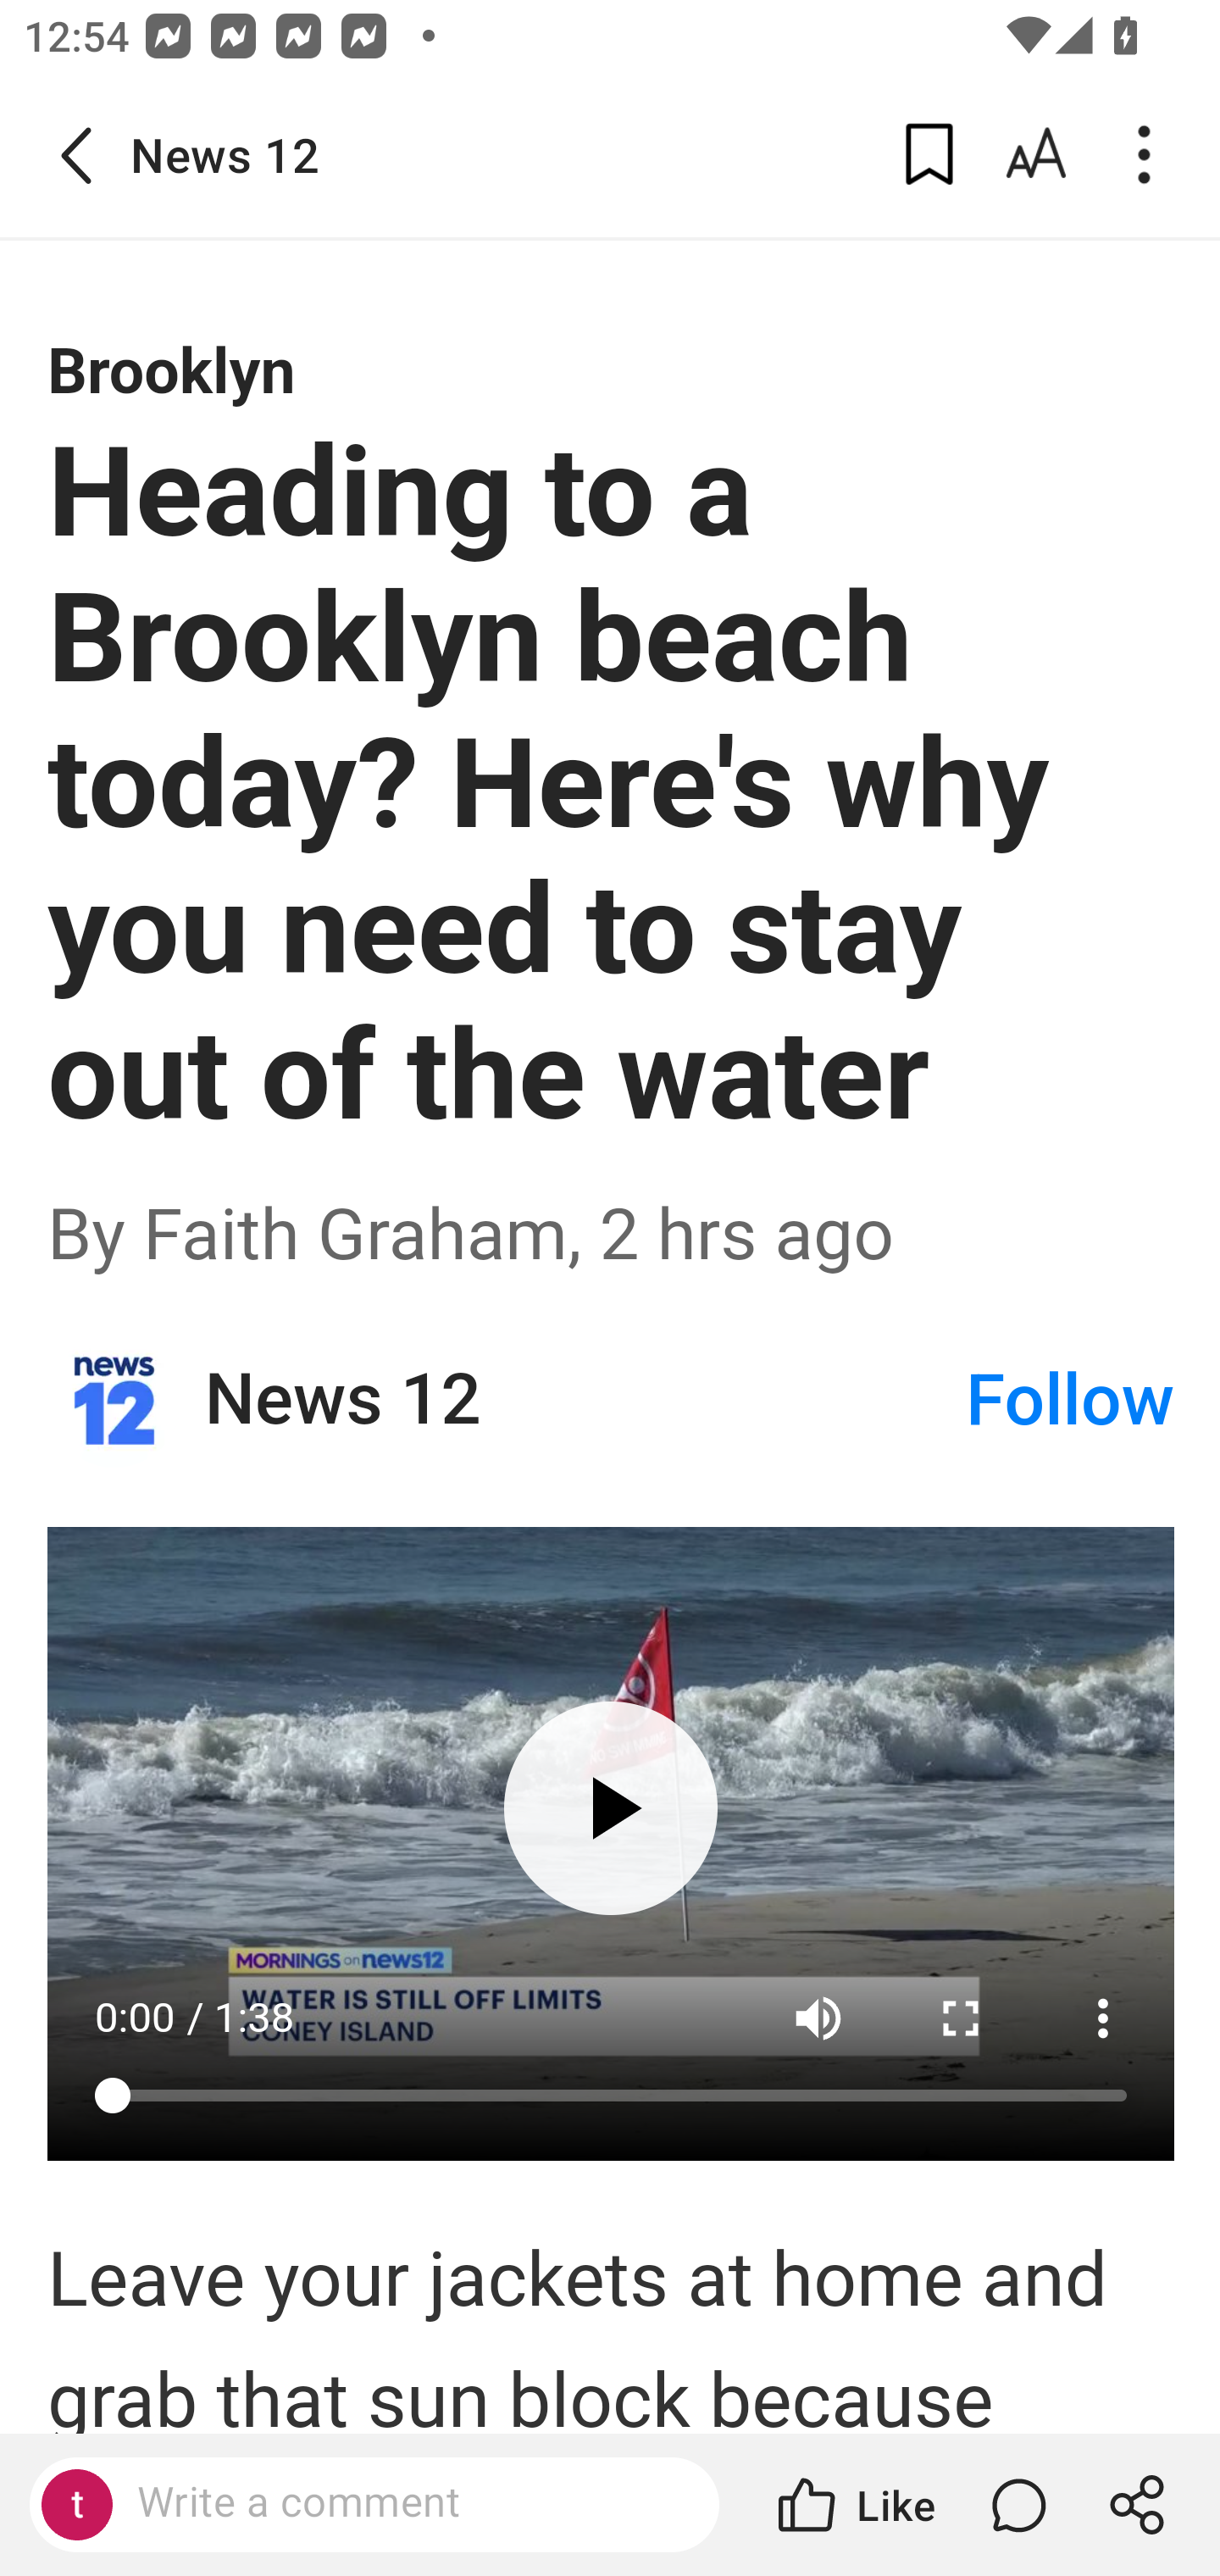  What do you see at coordinates (115, 1400) in the screenshot?
I see `News` at bounding box center [115, 1400].